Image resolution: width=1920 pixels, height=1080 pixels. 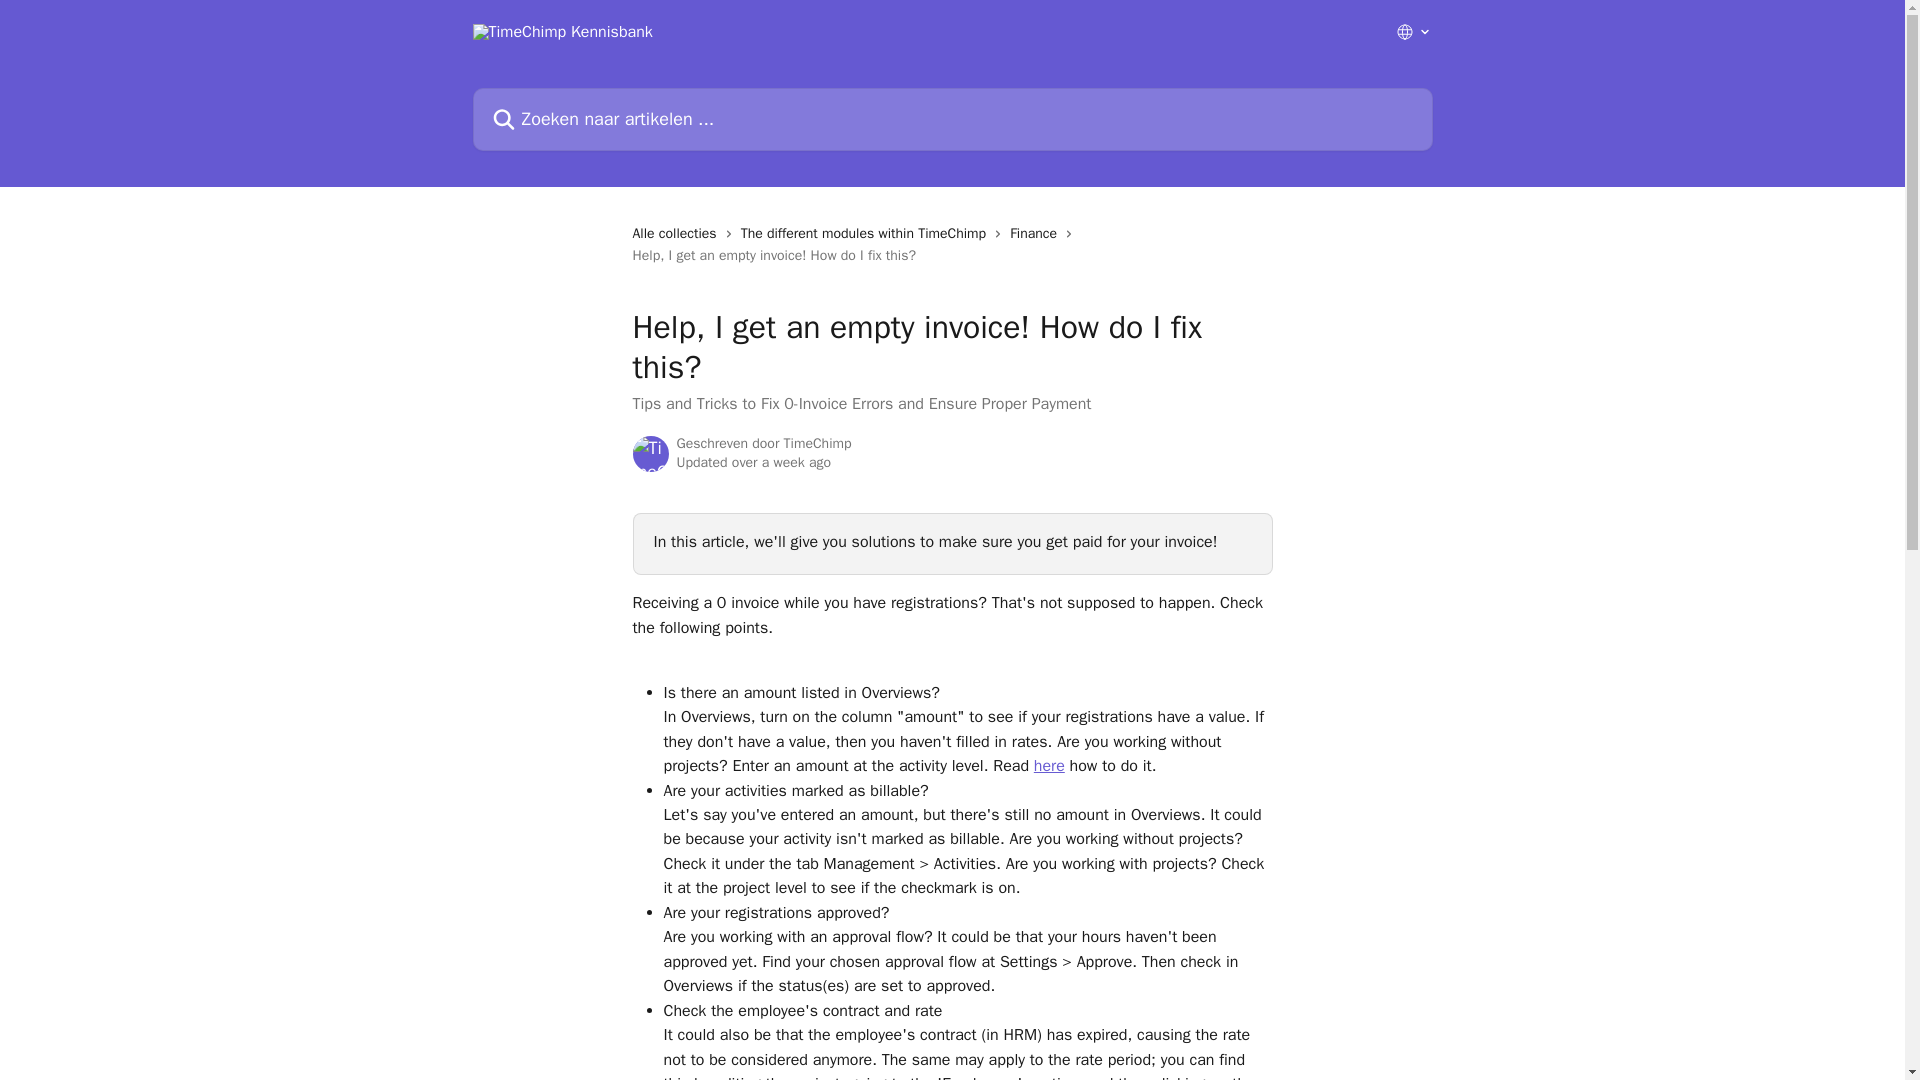 I want to click on here, so click(x=1050, y=766).